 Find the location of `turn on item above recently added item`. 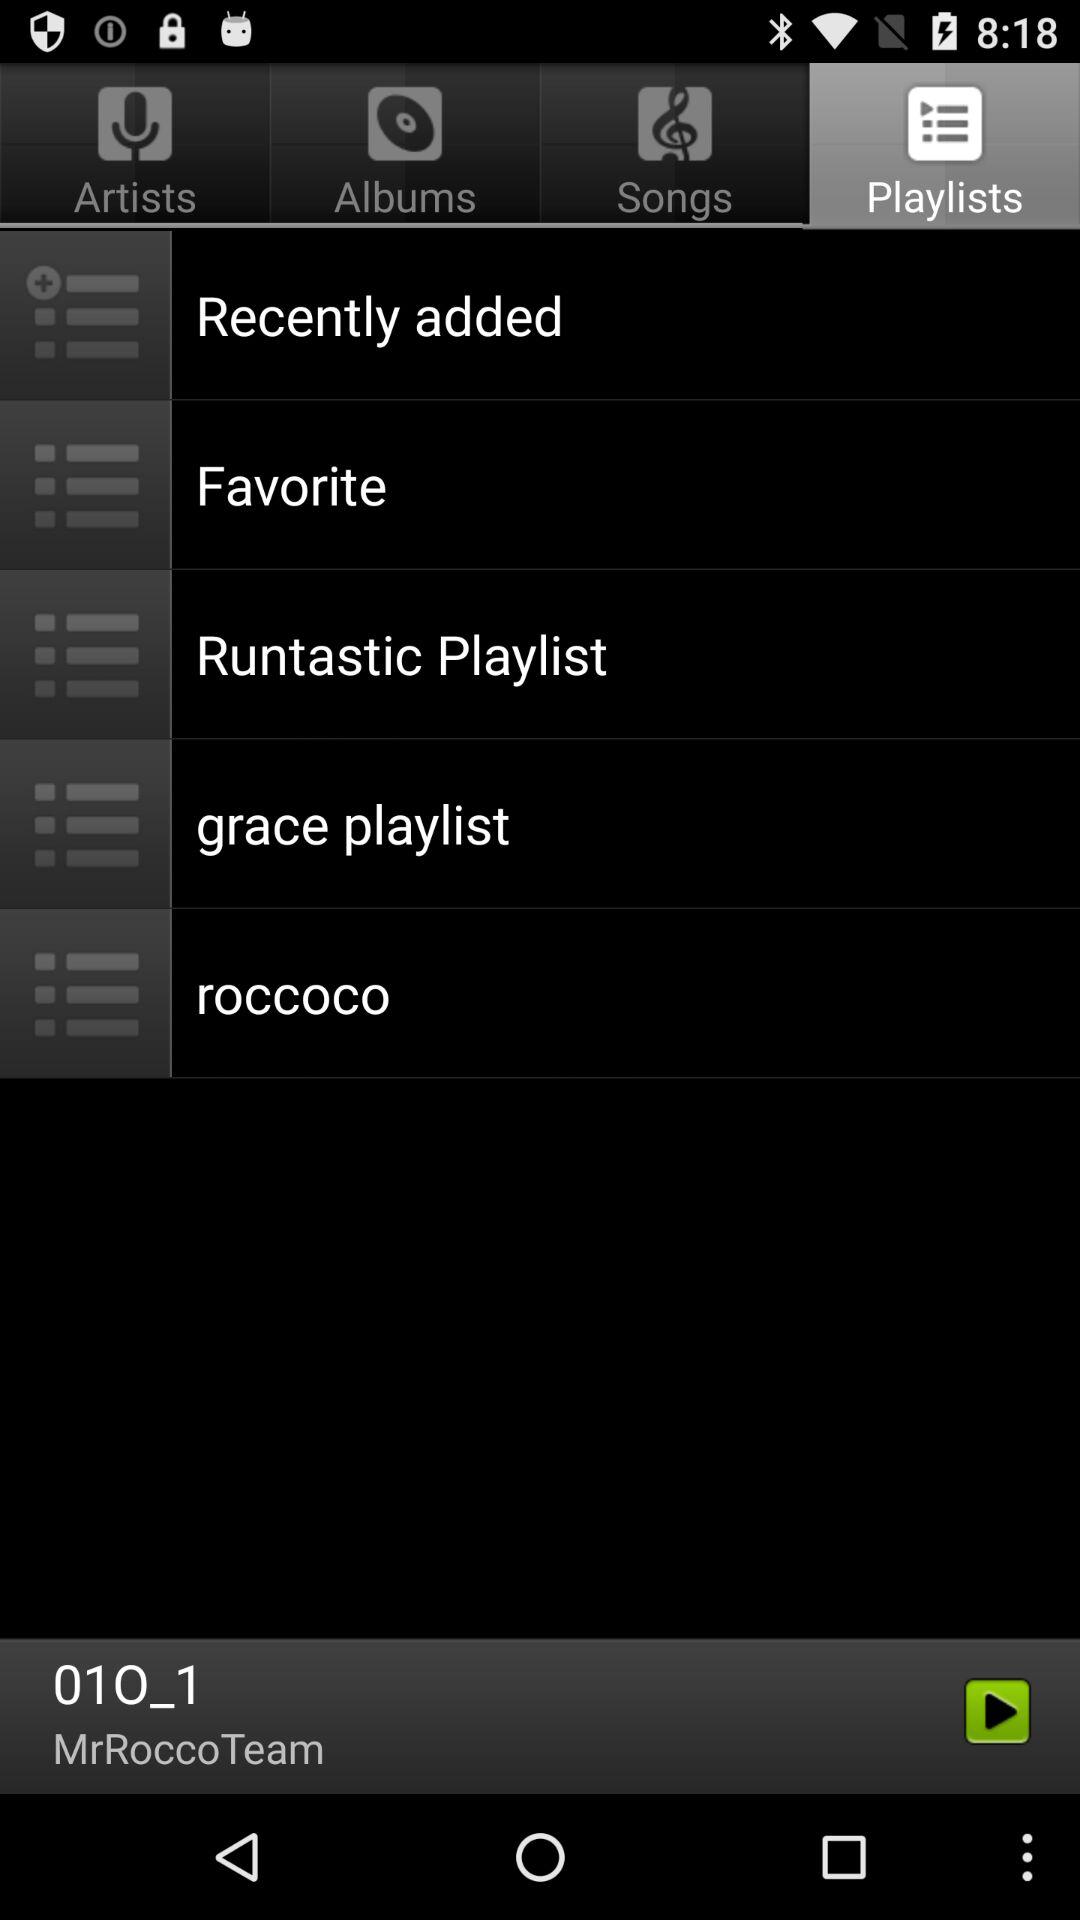

turn on item above recently added item is located at coordinates (674, 146).